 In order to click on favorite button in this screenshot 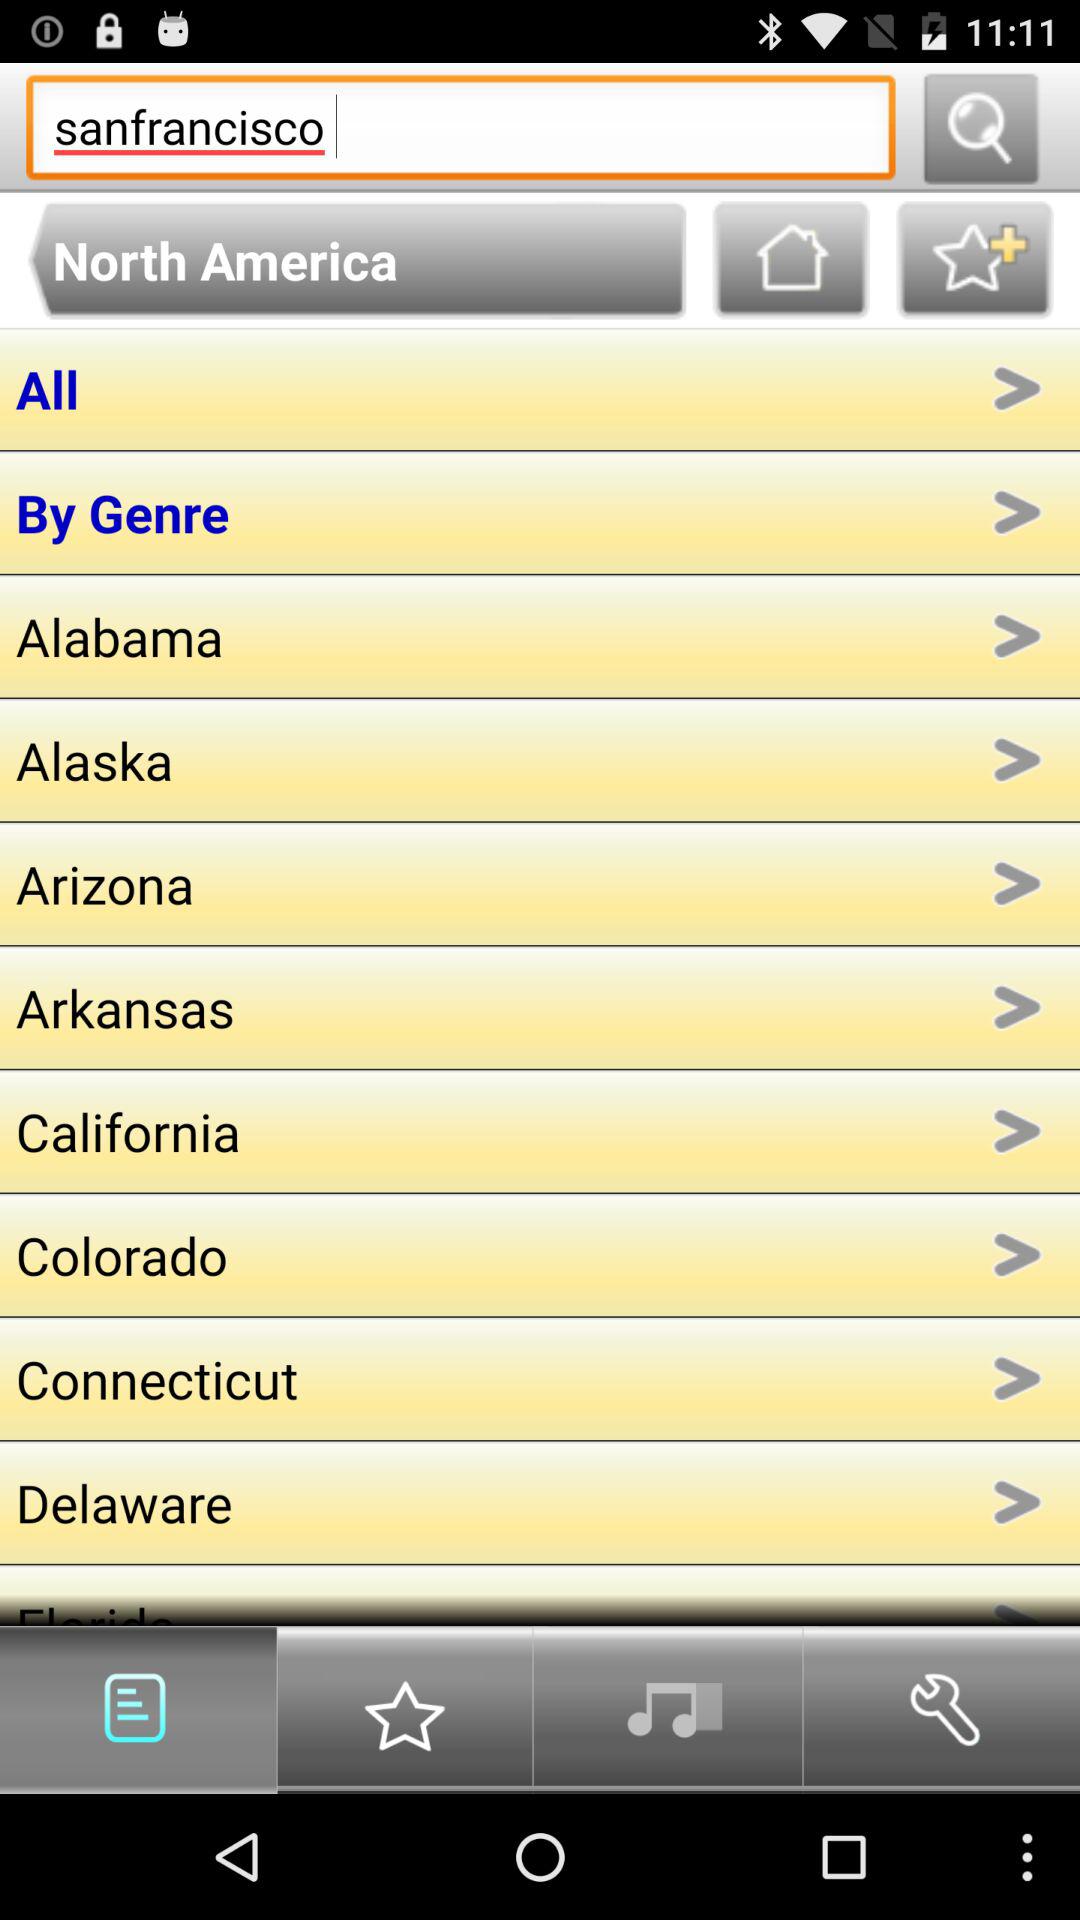, I will do `click(974, 260)`.